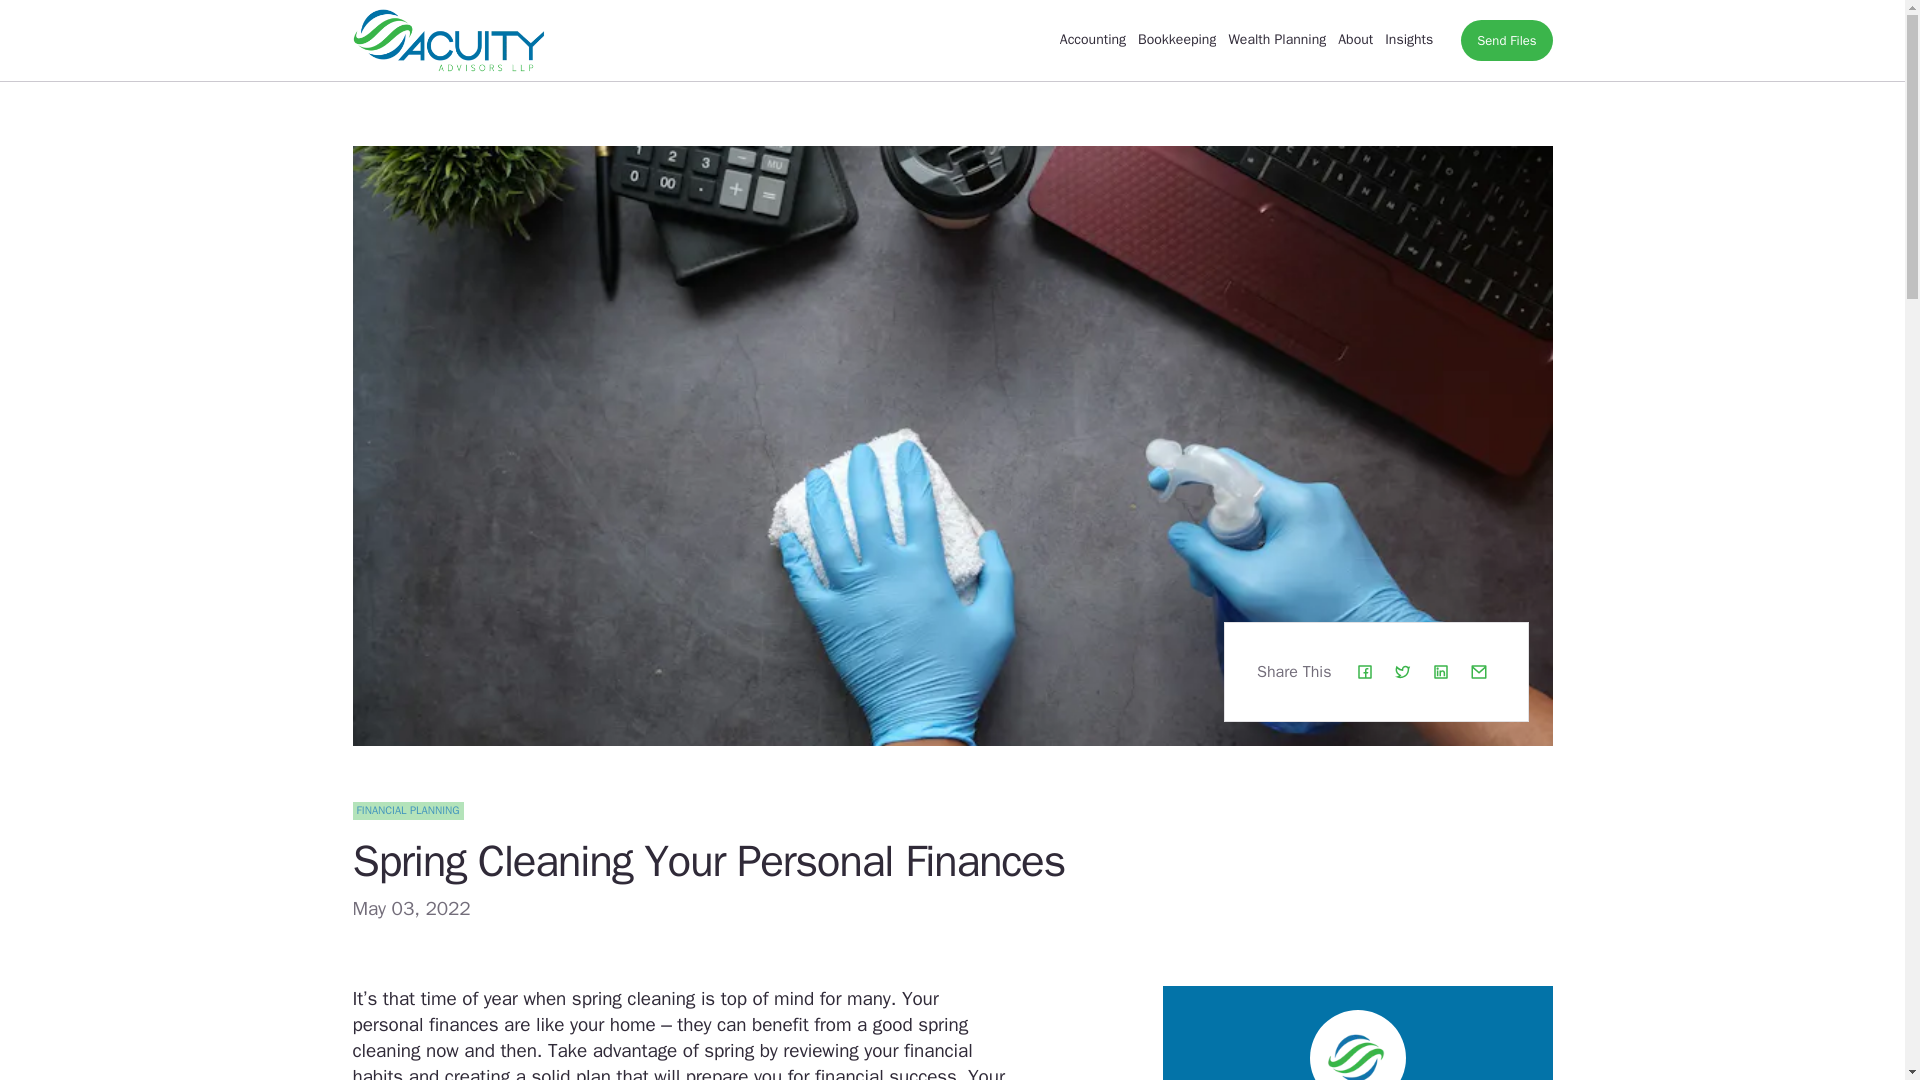 The image size is (1920, 1080). Describe the element at coordinates (1506, 40) in the screenshot. I see `Send Files` at that location.